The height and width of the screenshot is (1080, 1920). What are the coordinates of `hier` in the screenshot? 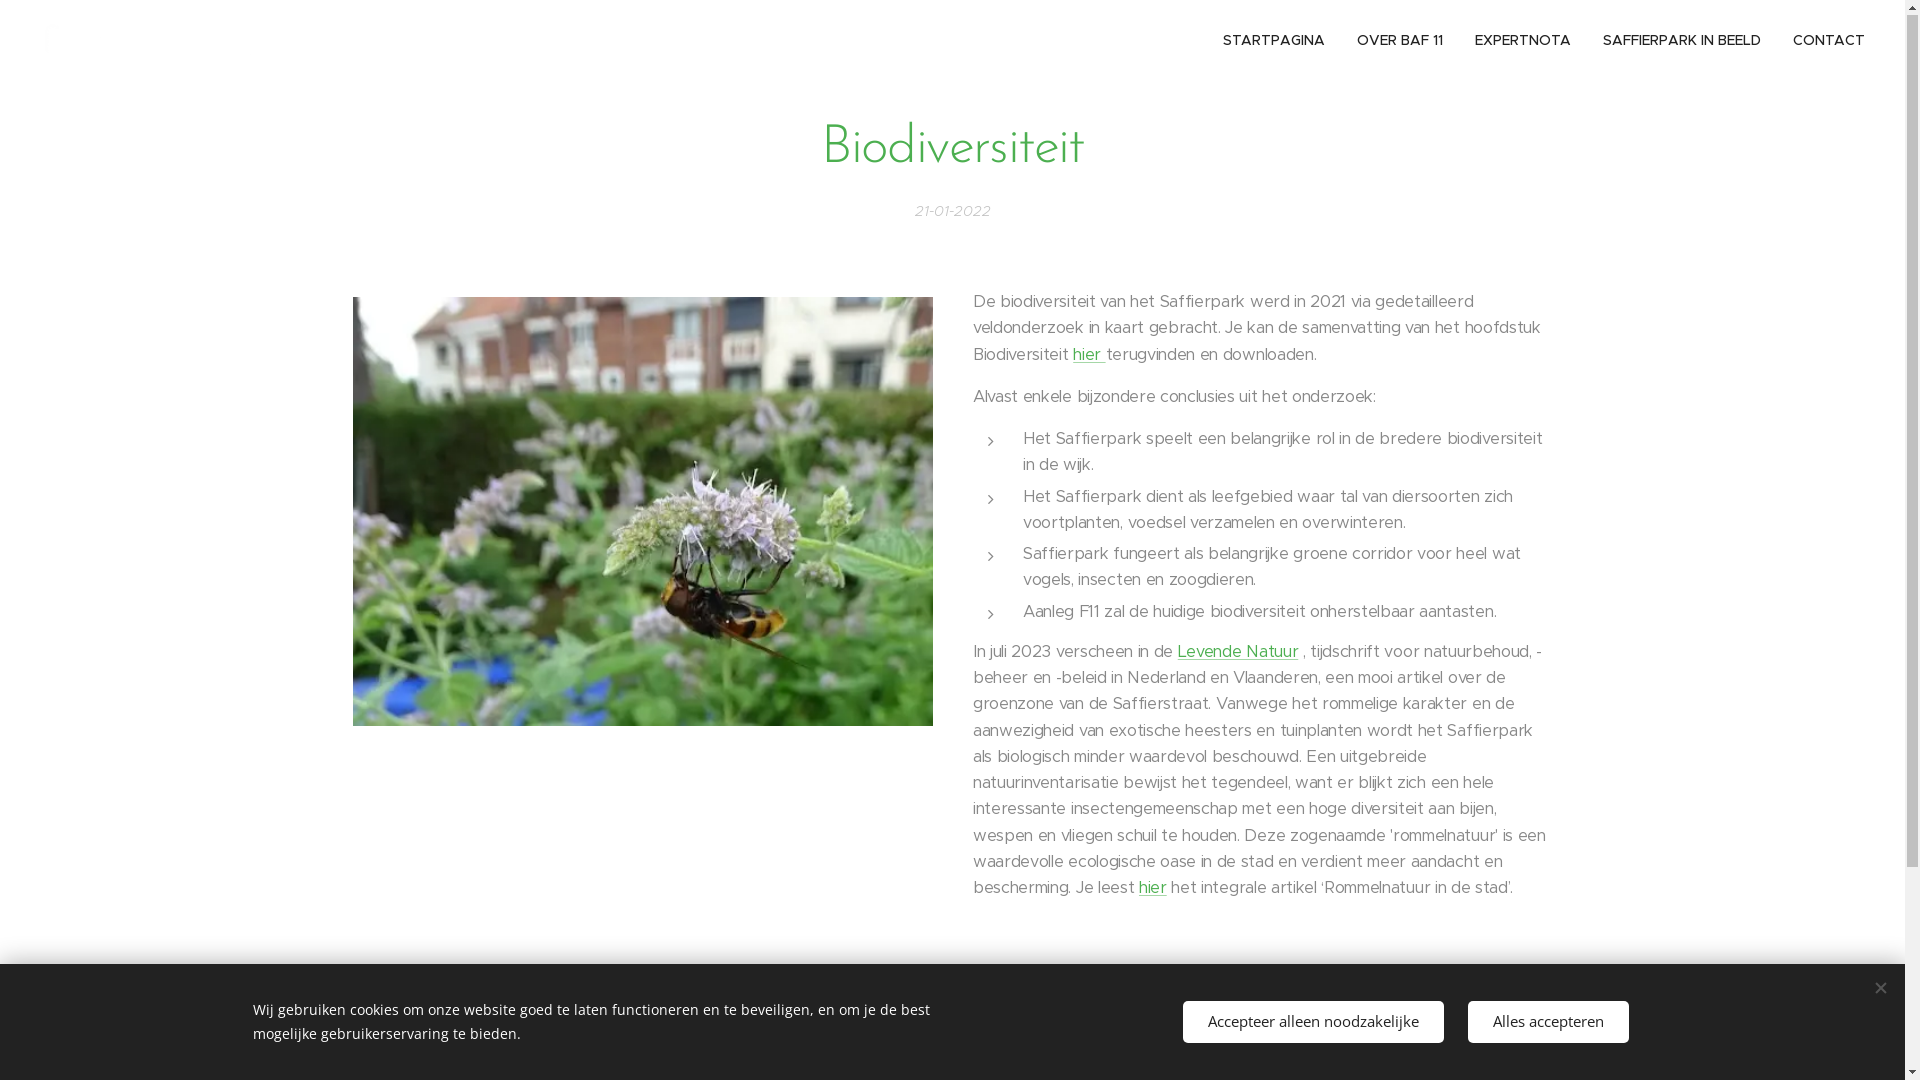 It's located at (1152, 888).